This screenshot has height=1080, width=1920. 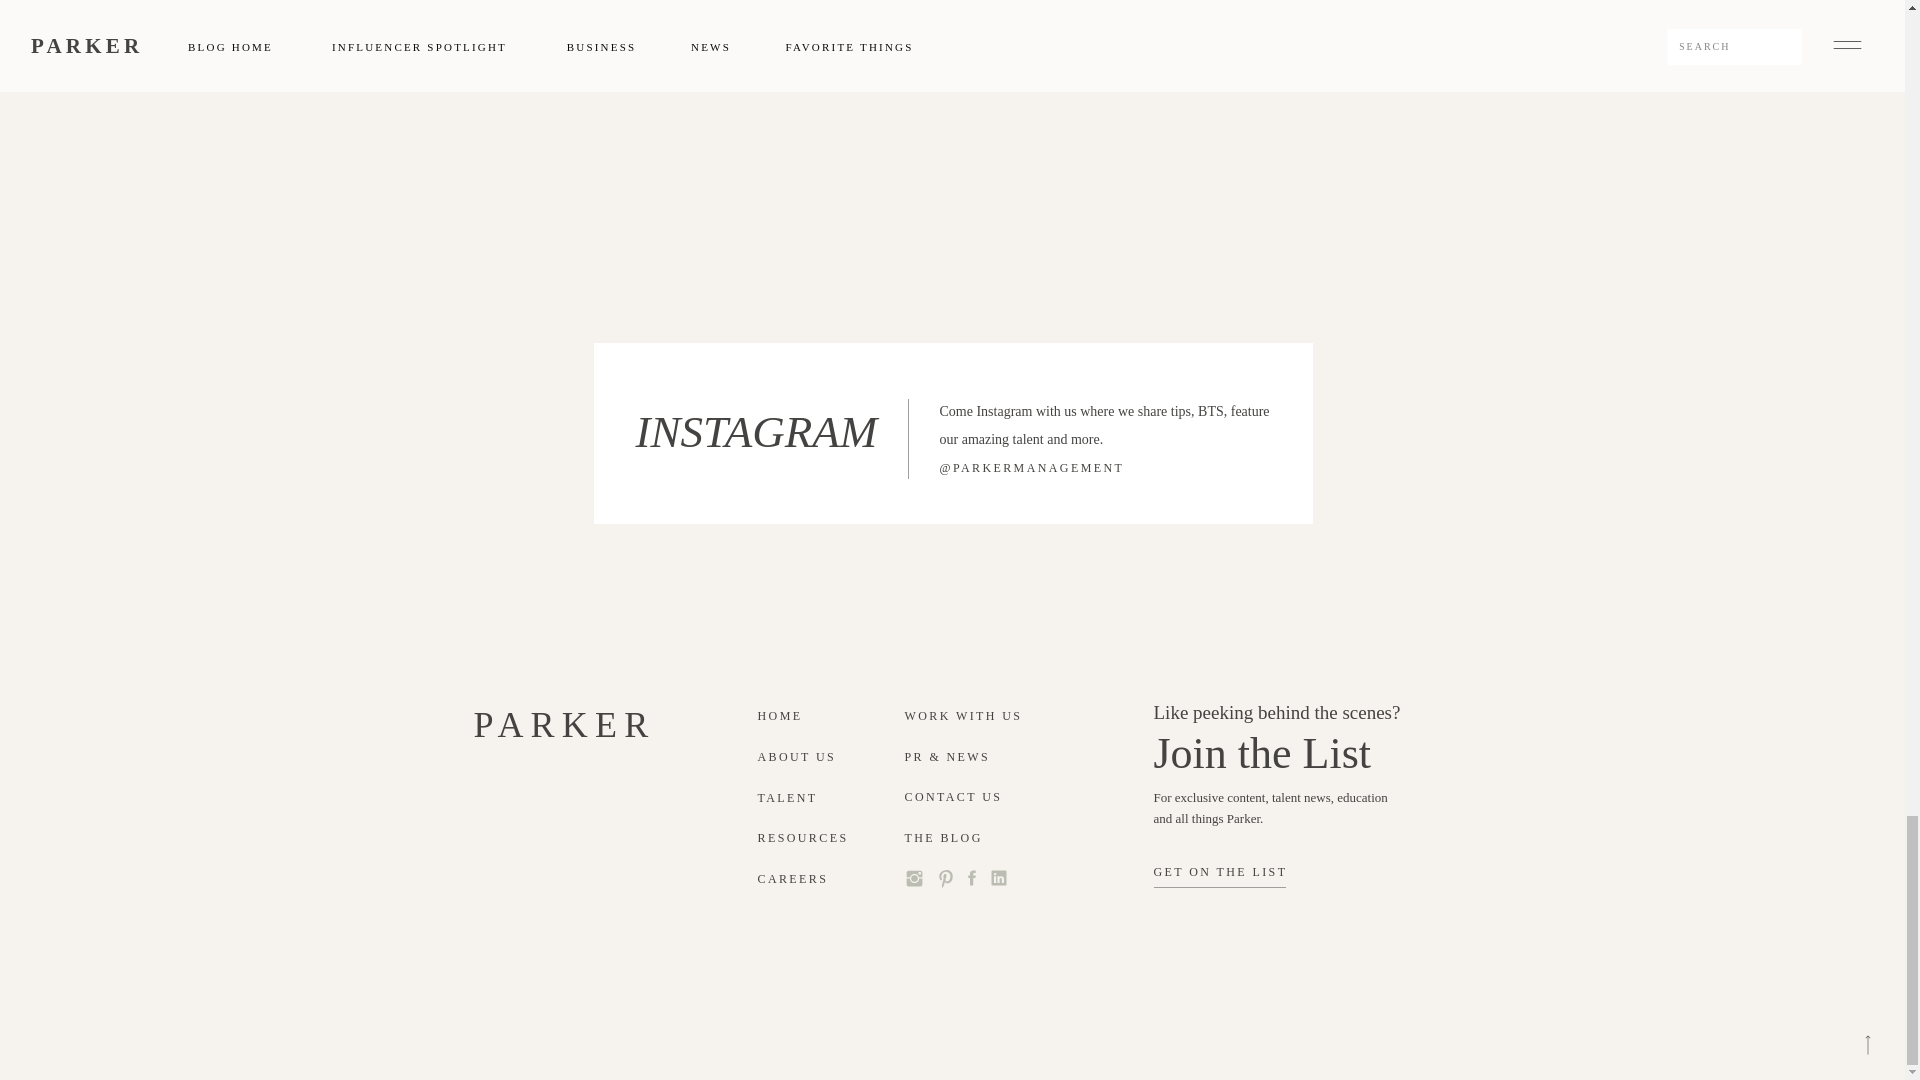 What do you see at coordinates (969, 718) in the screenshot?
I see `WORK WITH US` at bounding box center [969, 718].